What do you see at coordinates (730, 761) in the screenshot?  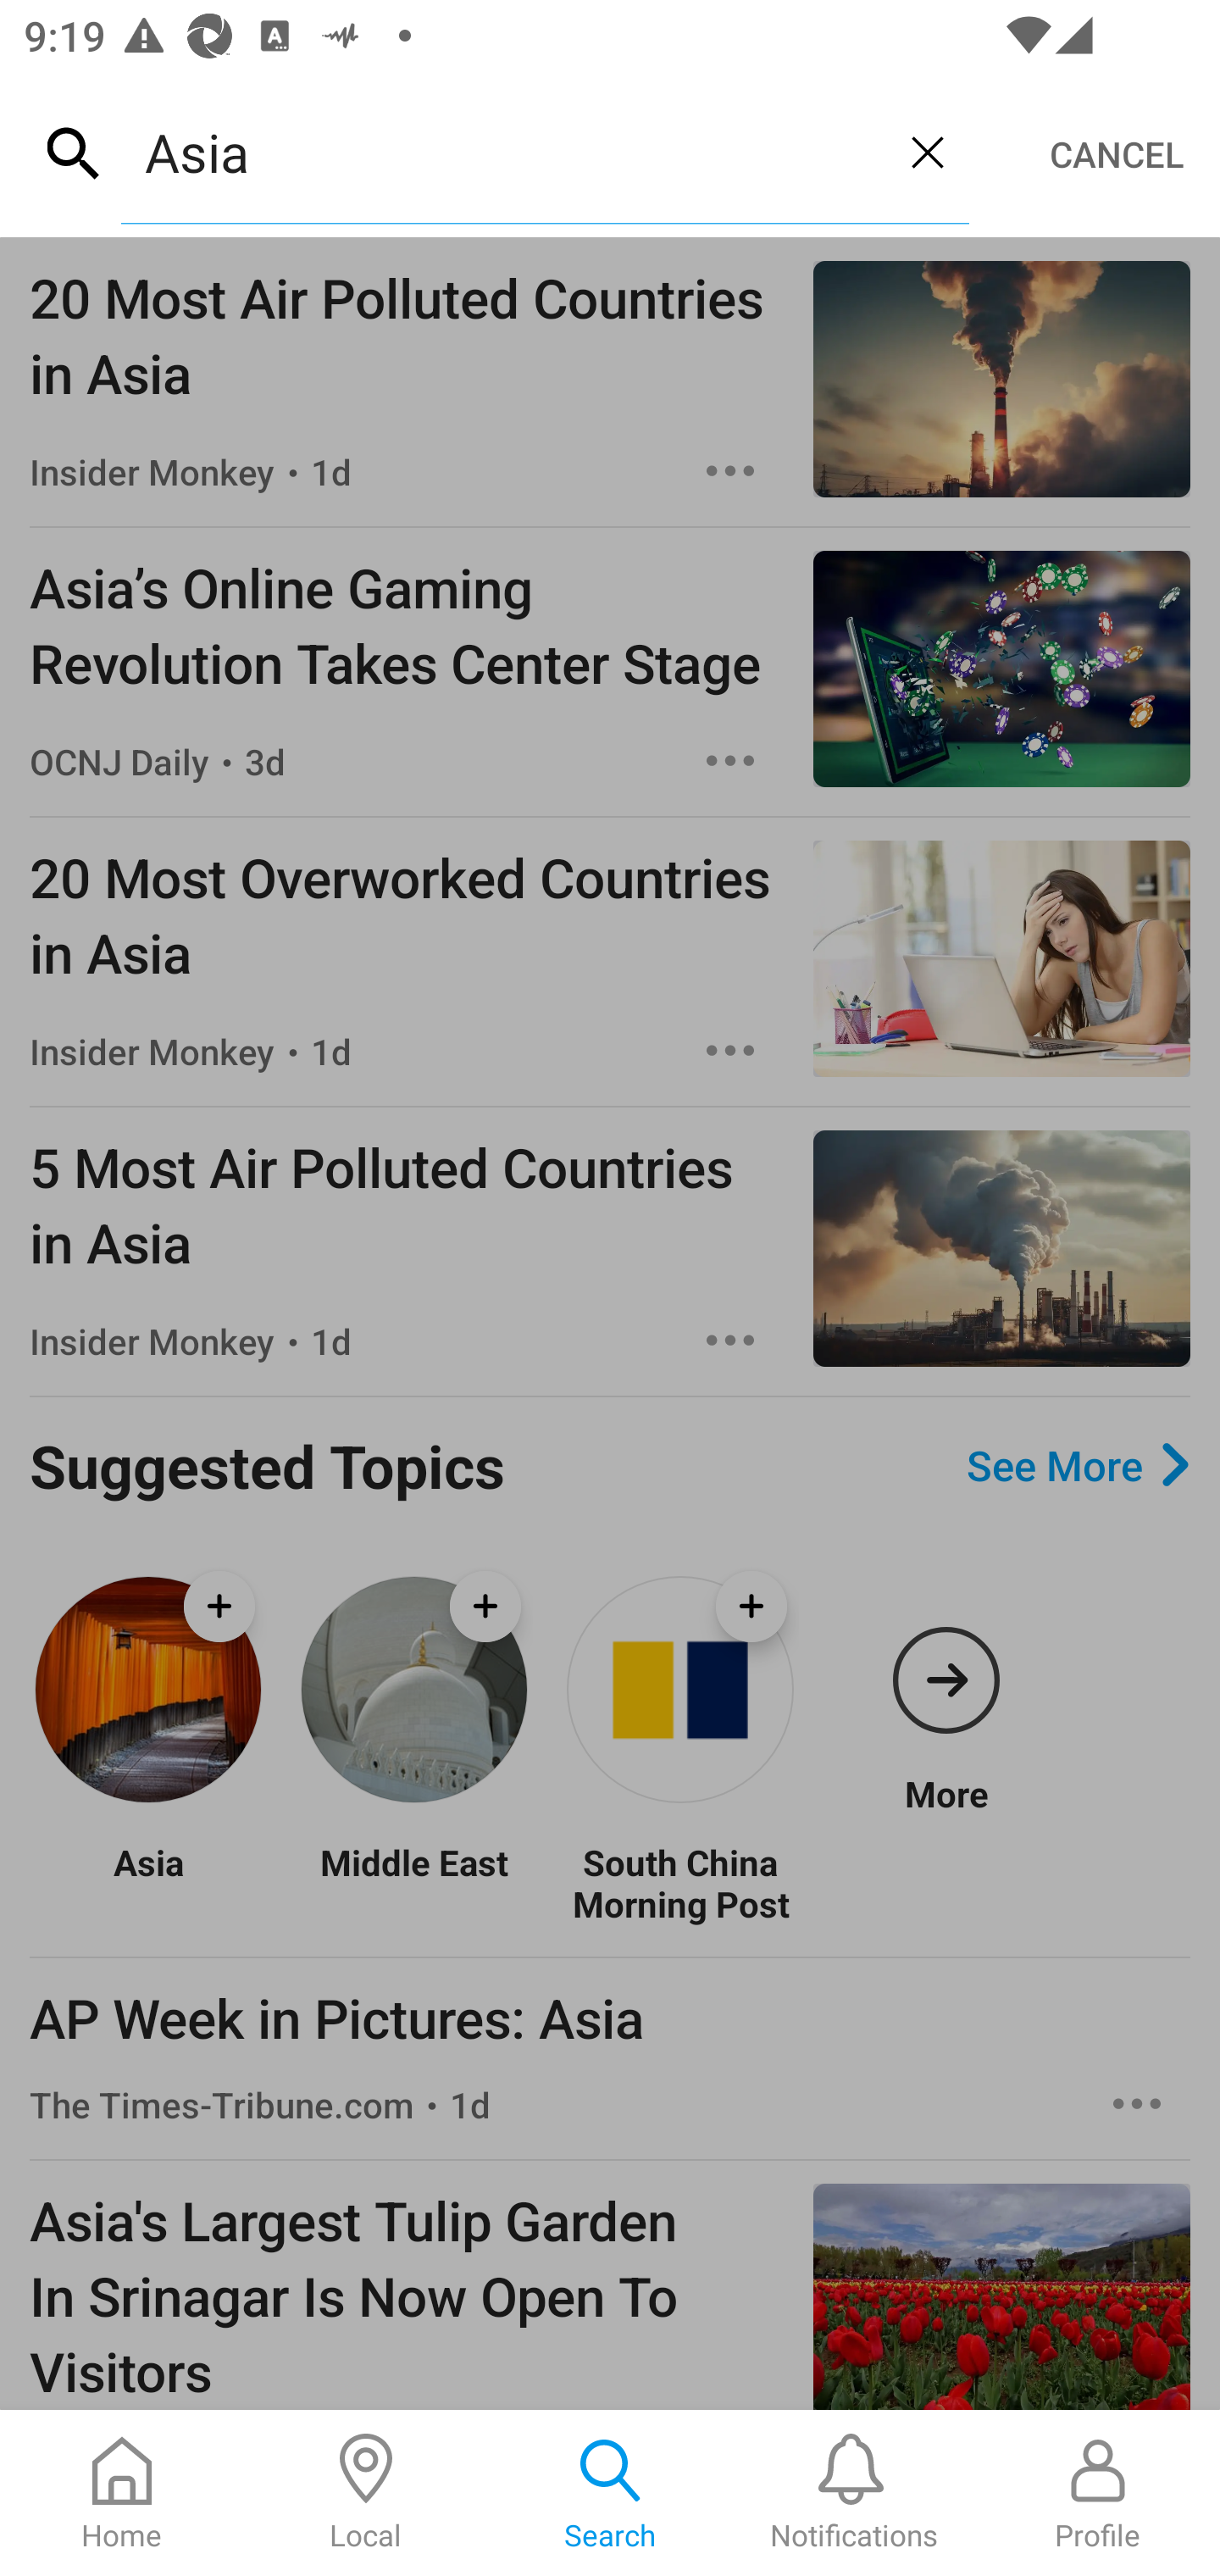 I see `Options` at bounding box center [730, 761].